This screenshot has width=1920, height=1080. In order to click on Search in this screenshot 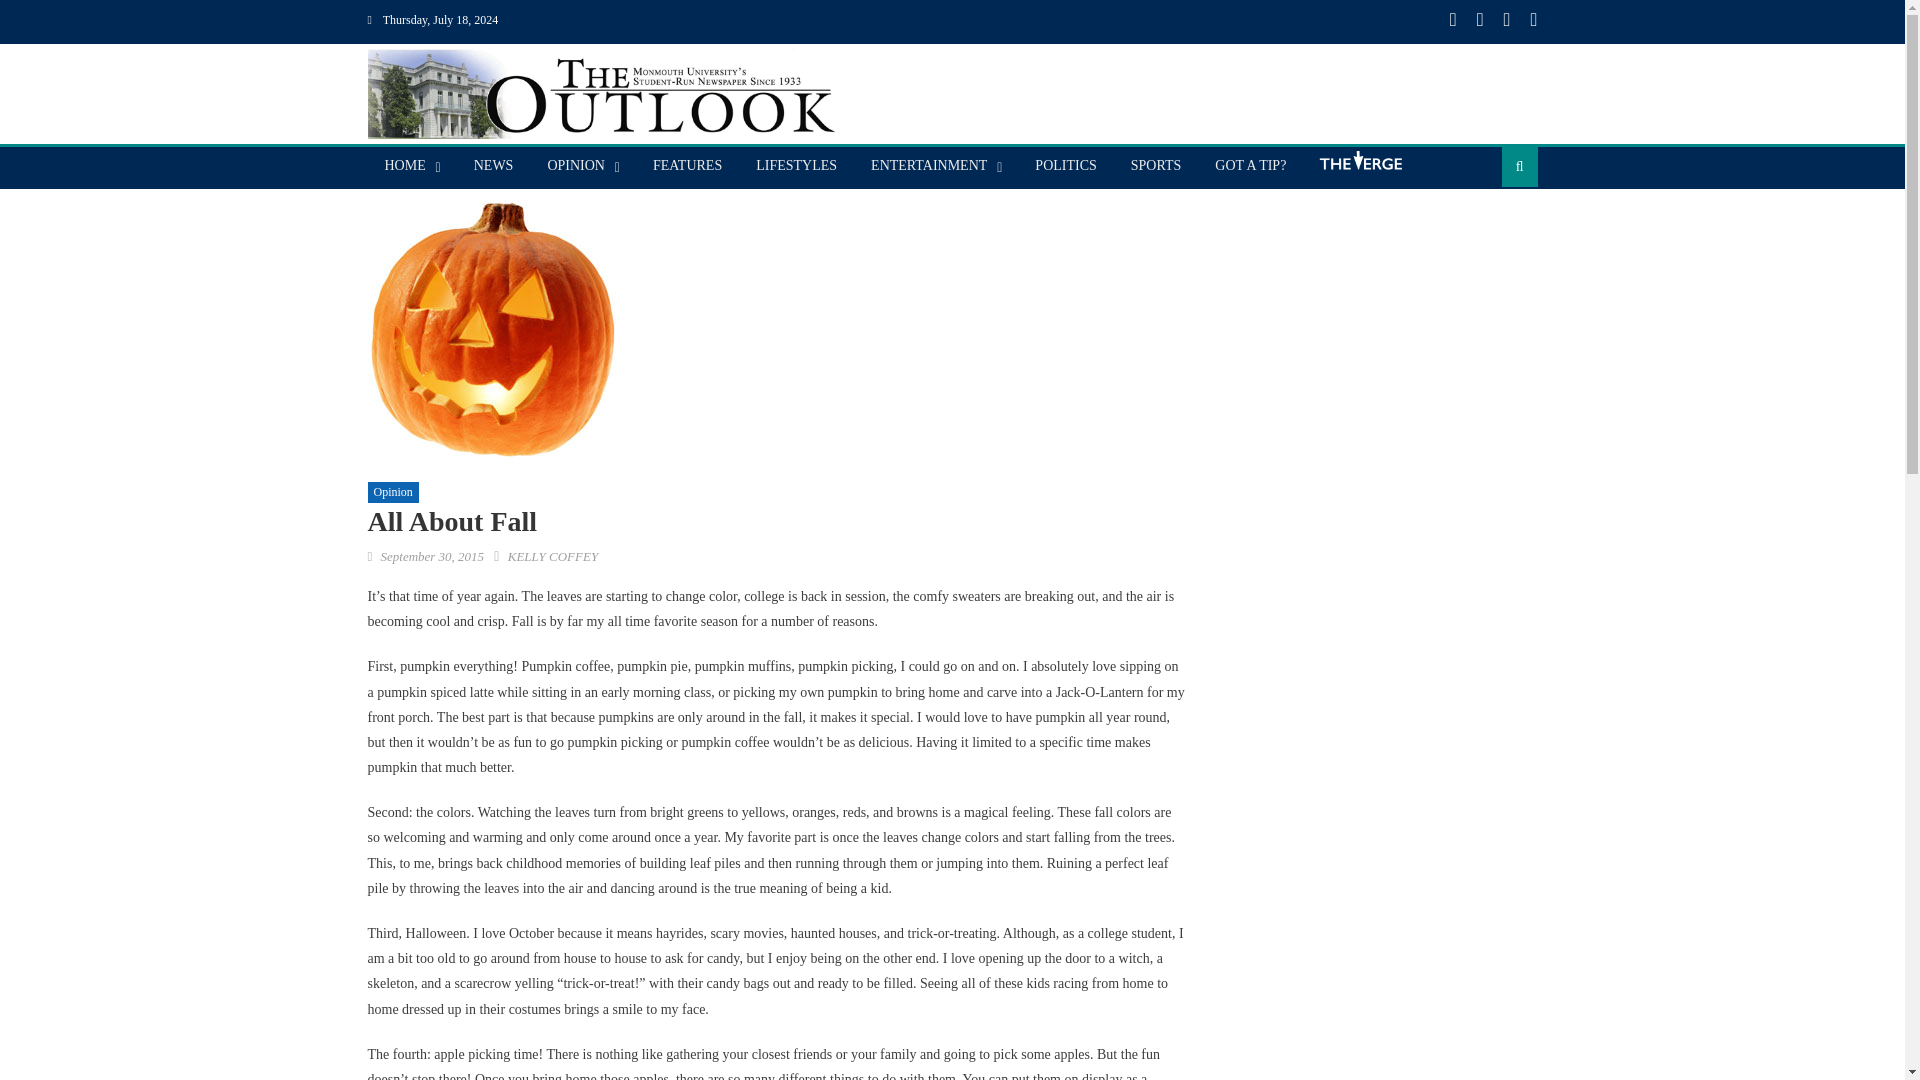, I will do `click(1488, 230)`.